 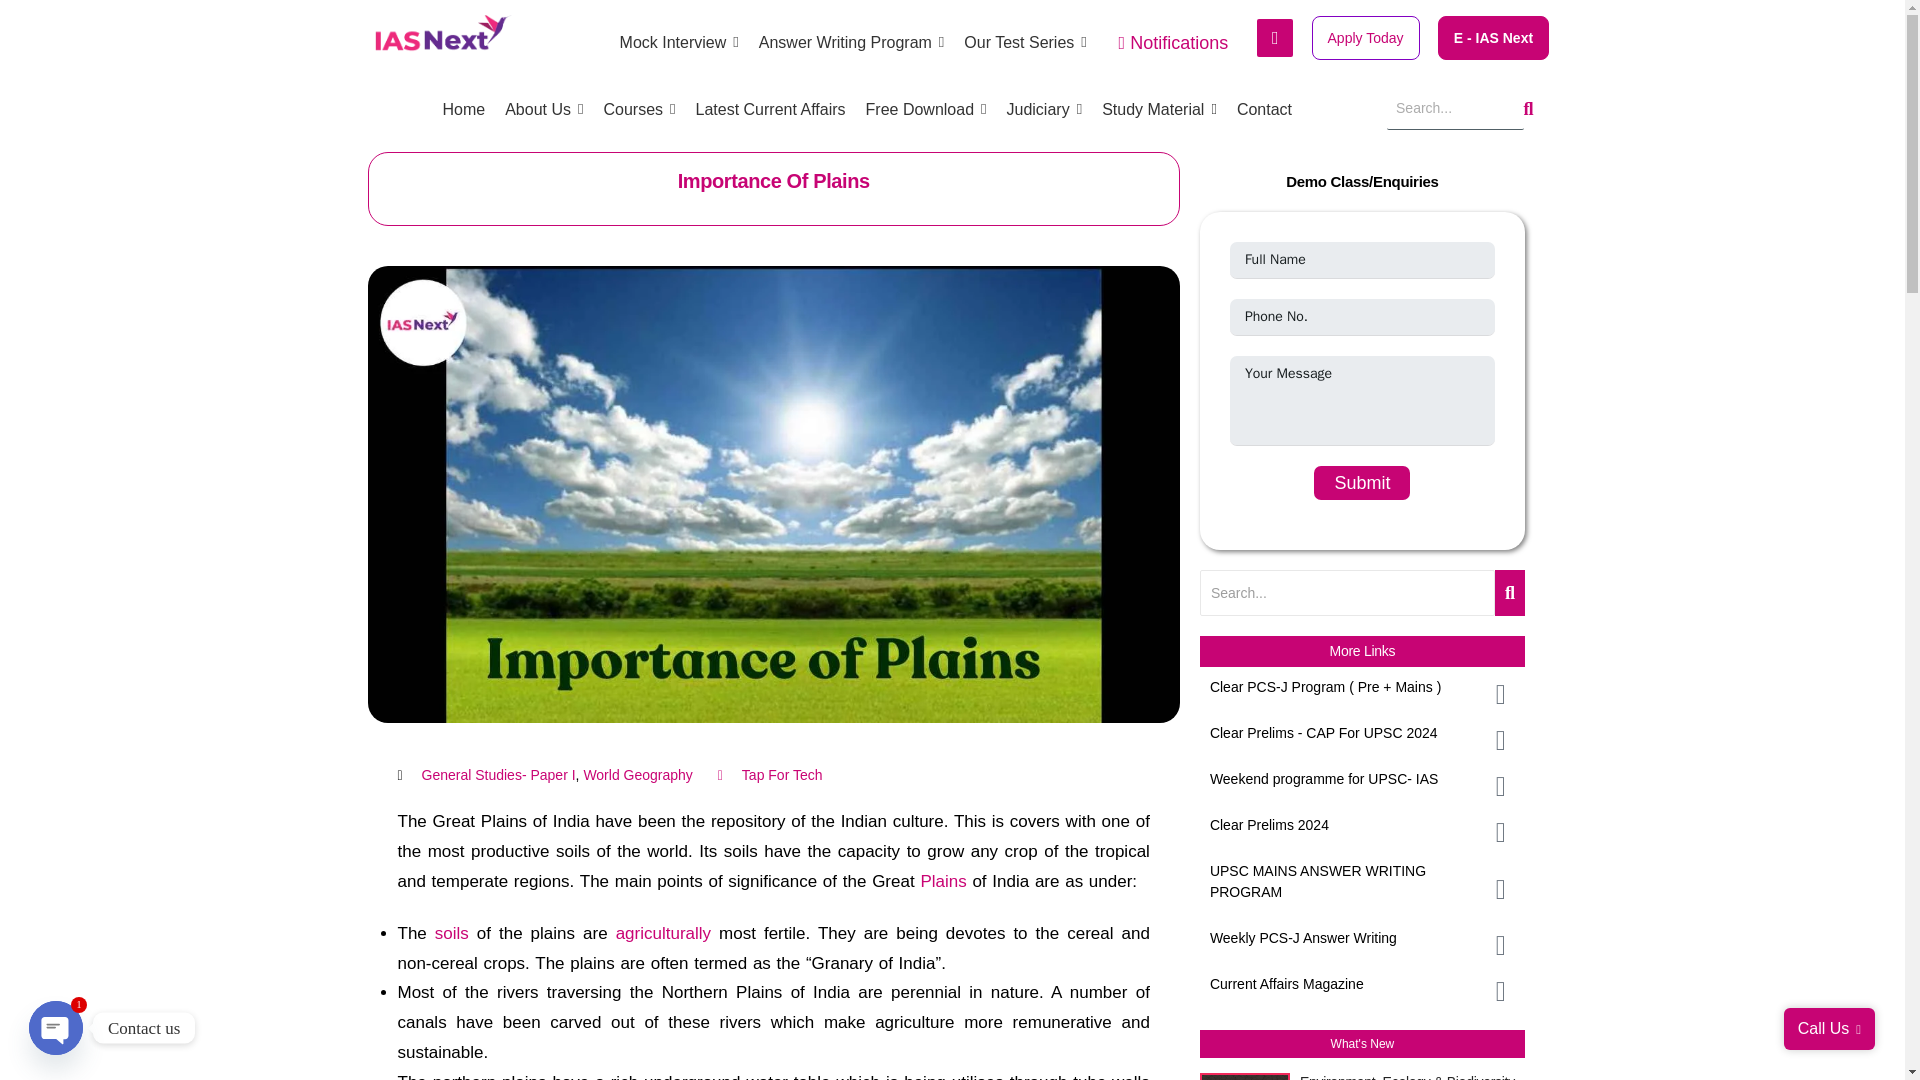 I want to click on Search, so click(x=1455, y=108).